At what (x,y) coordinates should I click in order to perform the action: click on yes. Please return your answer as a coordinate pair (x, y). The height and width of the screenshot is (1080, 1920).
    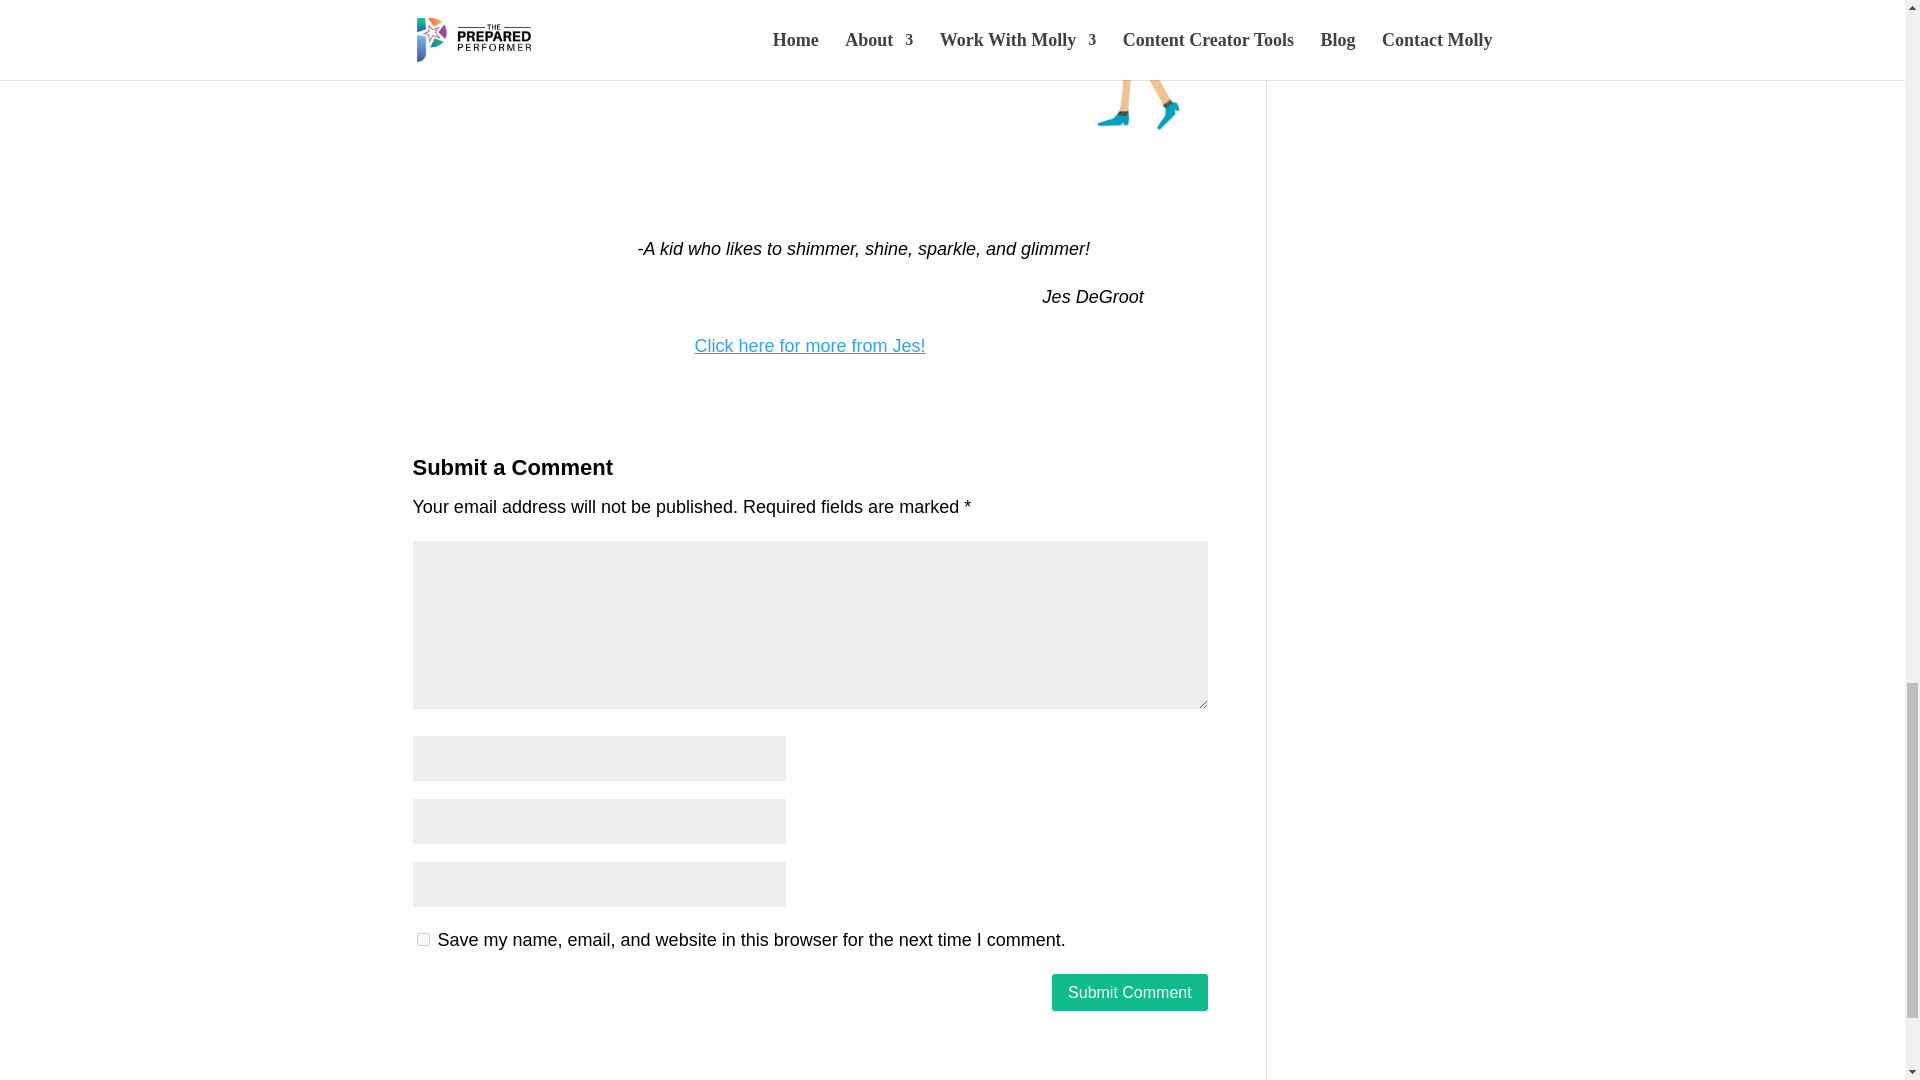
    Looking at the image, I should click on (422, 940).